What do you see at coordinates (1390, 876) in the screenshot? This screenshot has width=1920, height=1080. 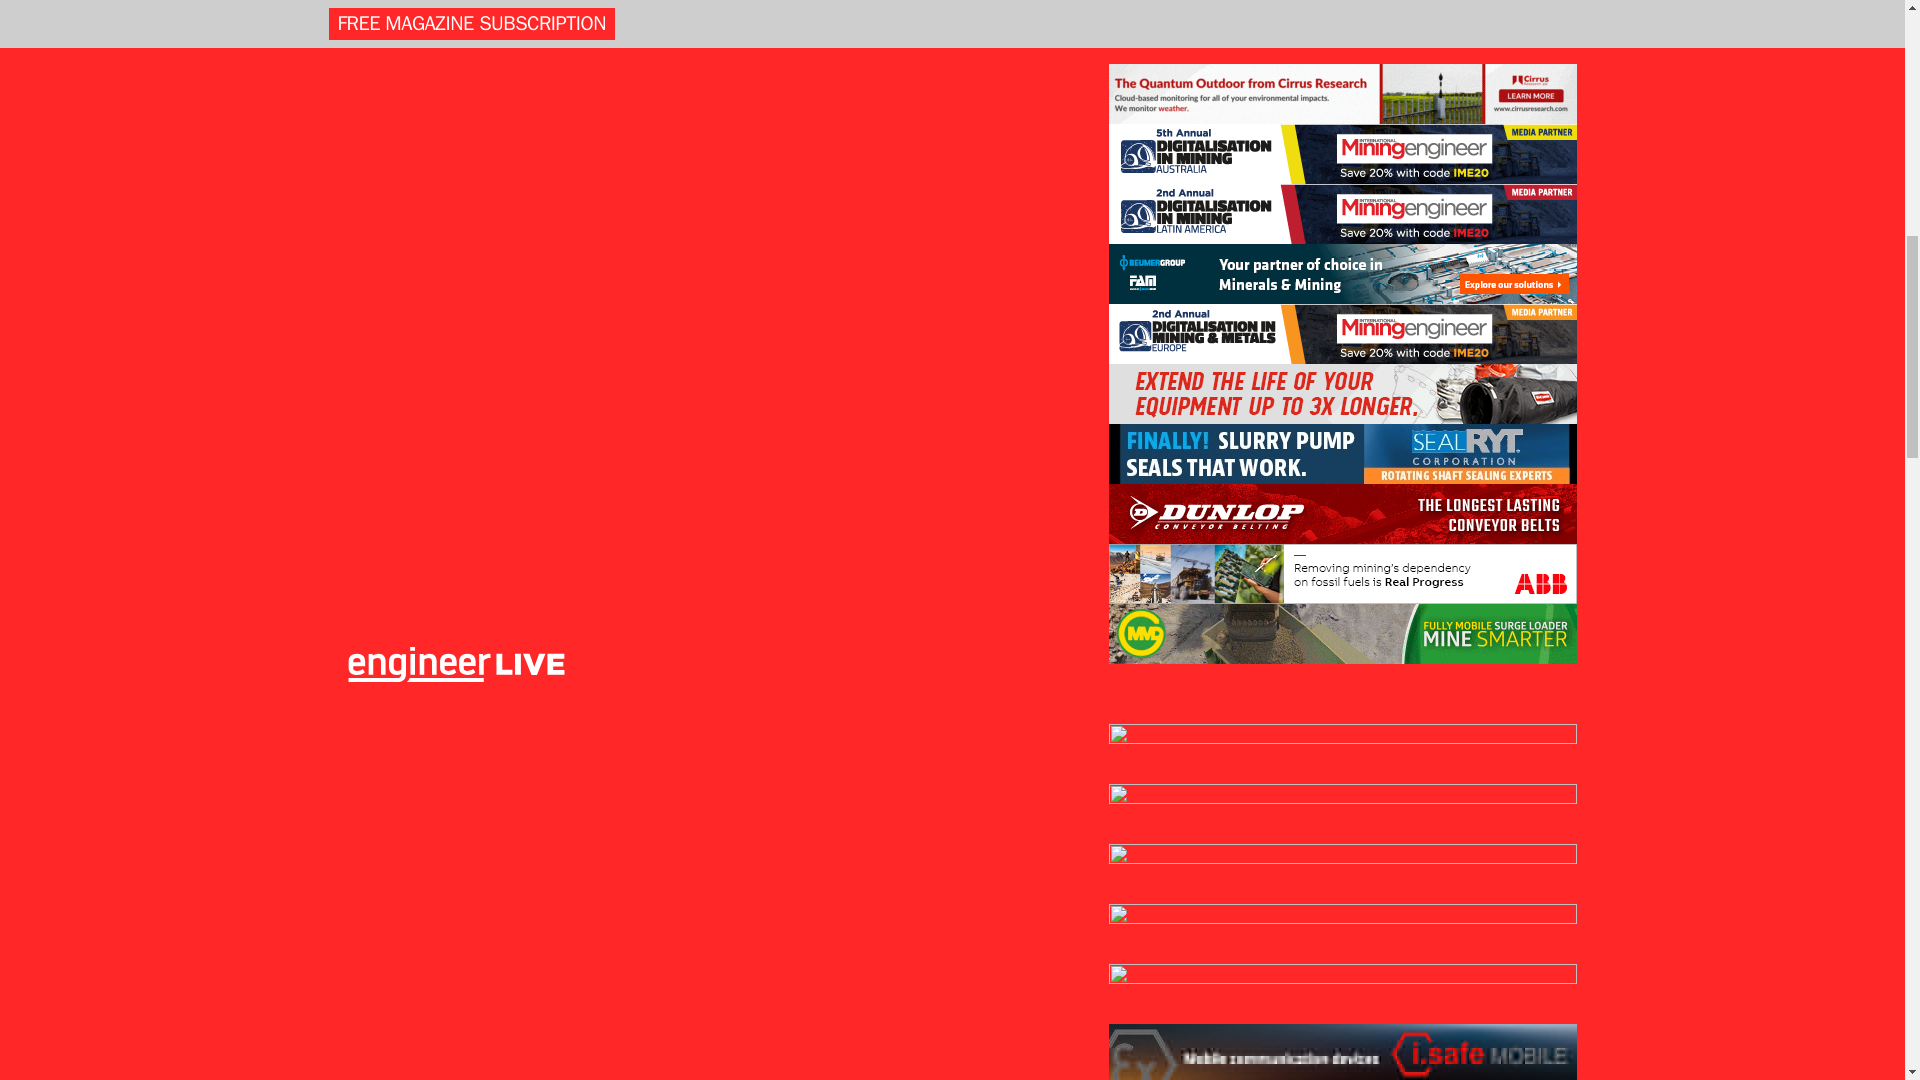 I see `automotive` at bounding box center [1390, 876].